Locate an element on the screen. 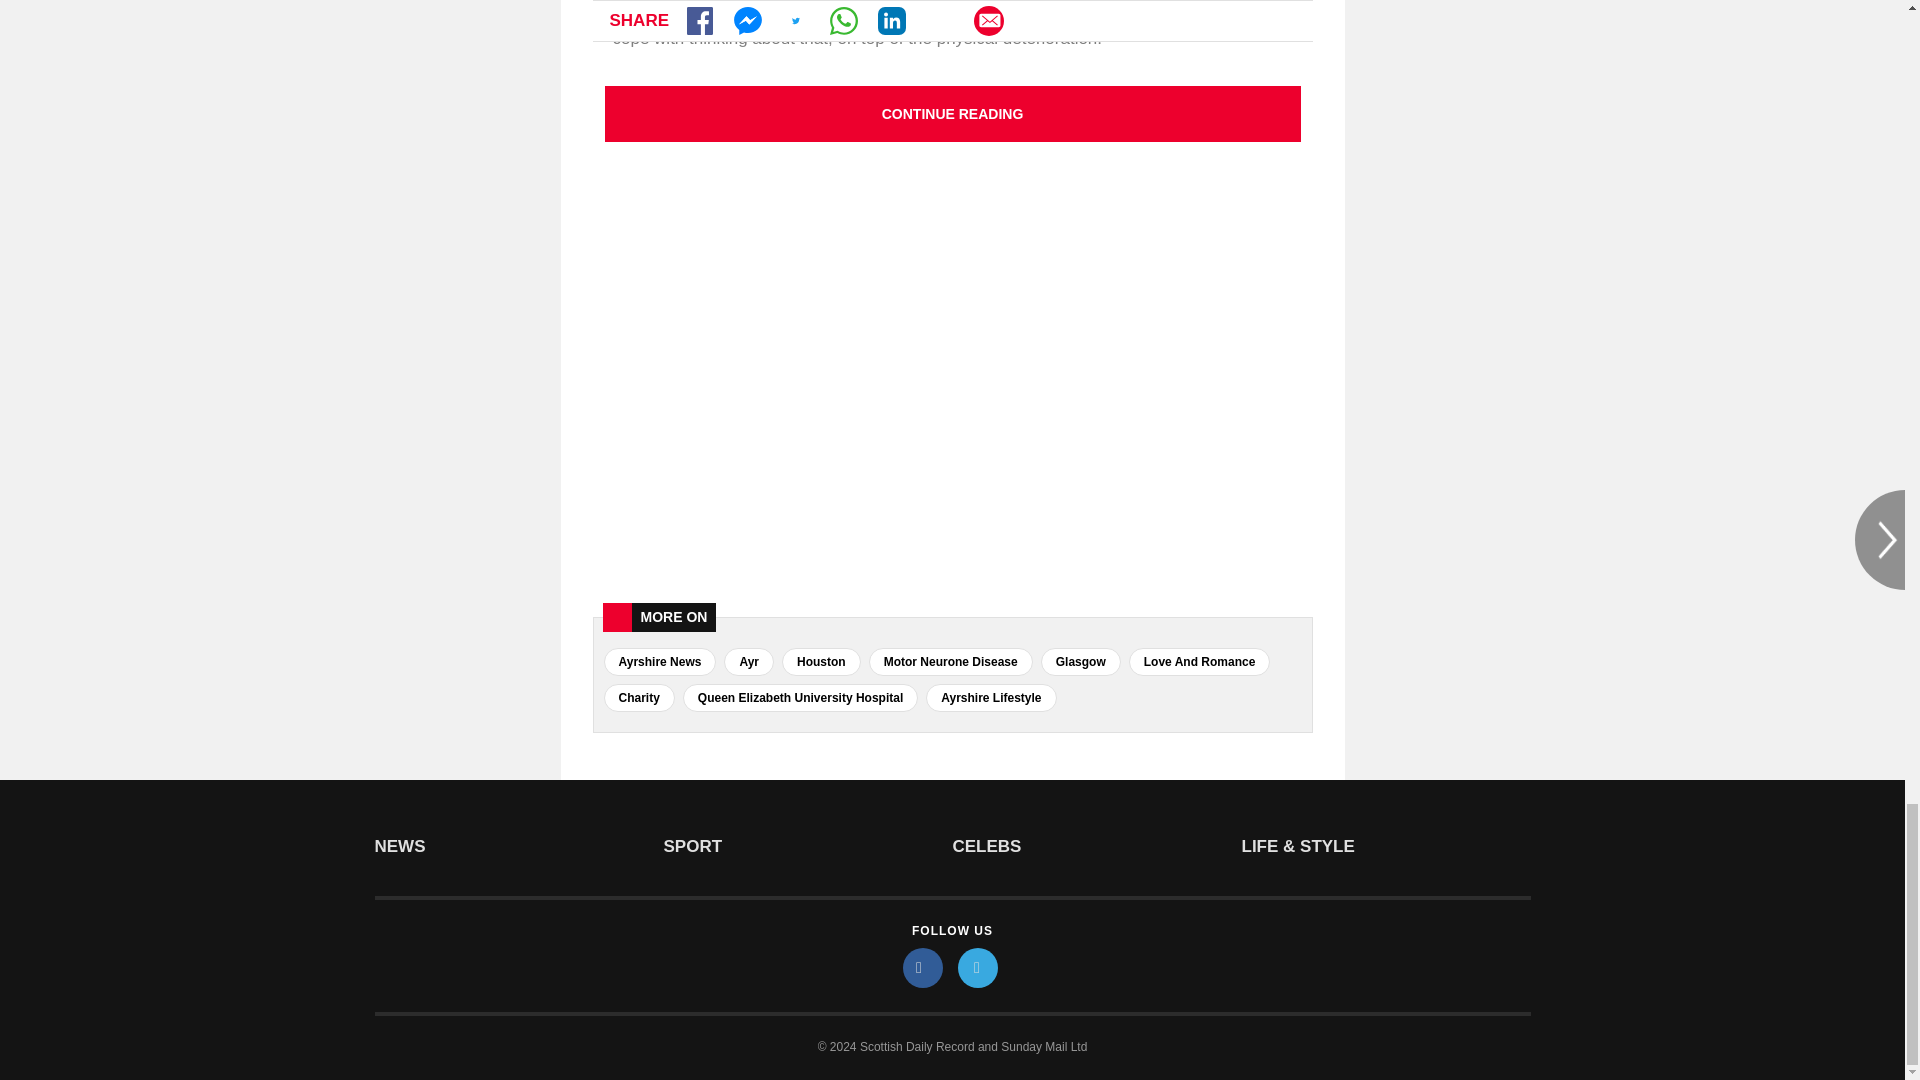 The image size is (1920, 1080). Glasgow is located at coordinates (1080, 662).